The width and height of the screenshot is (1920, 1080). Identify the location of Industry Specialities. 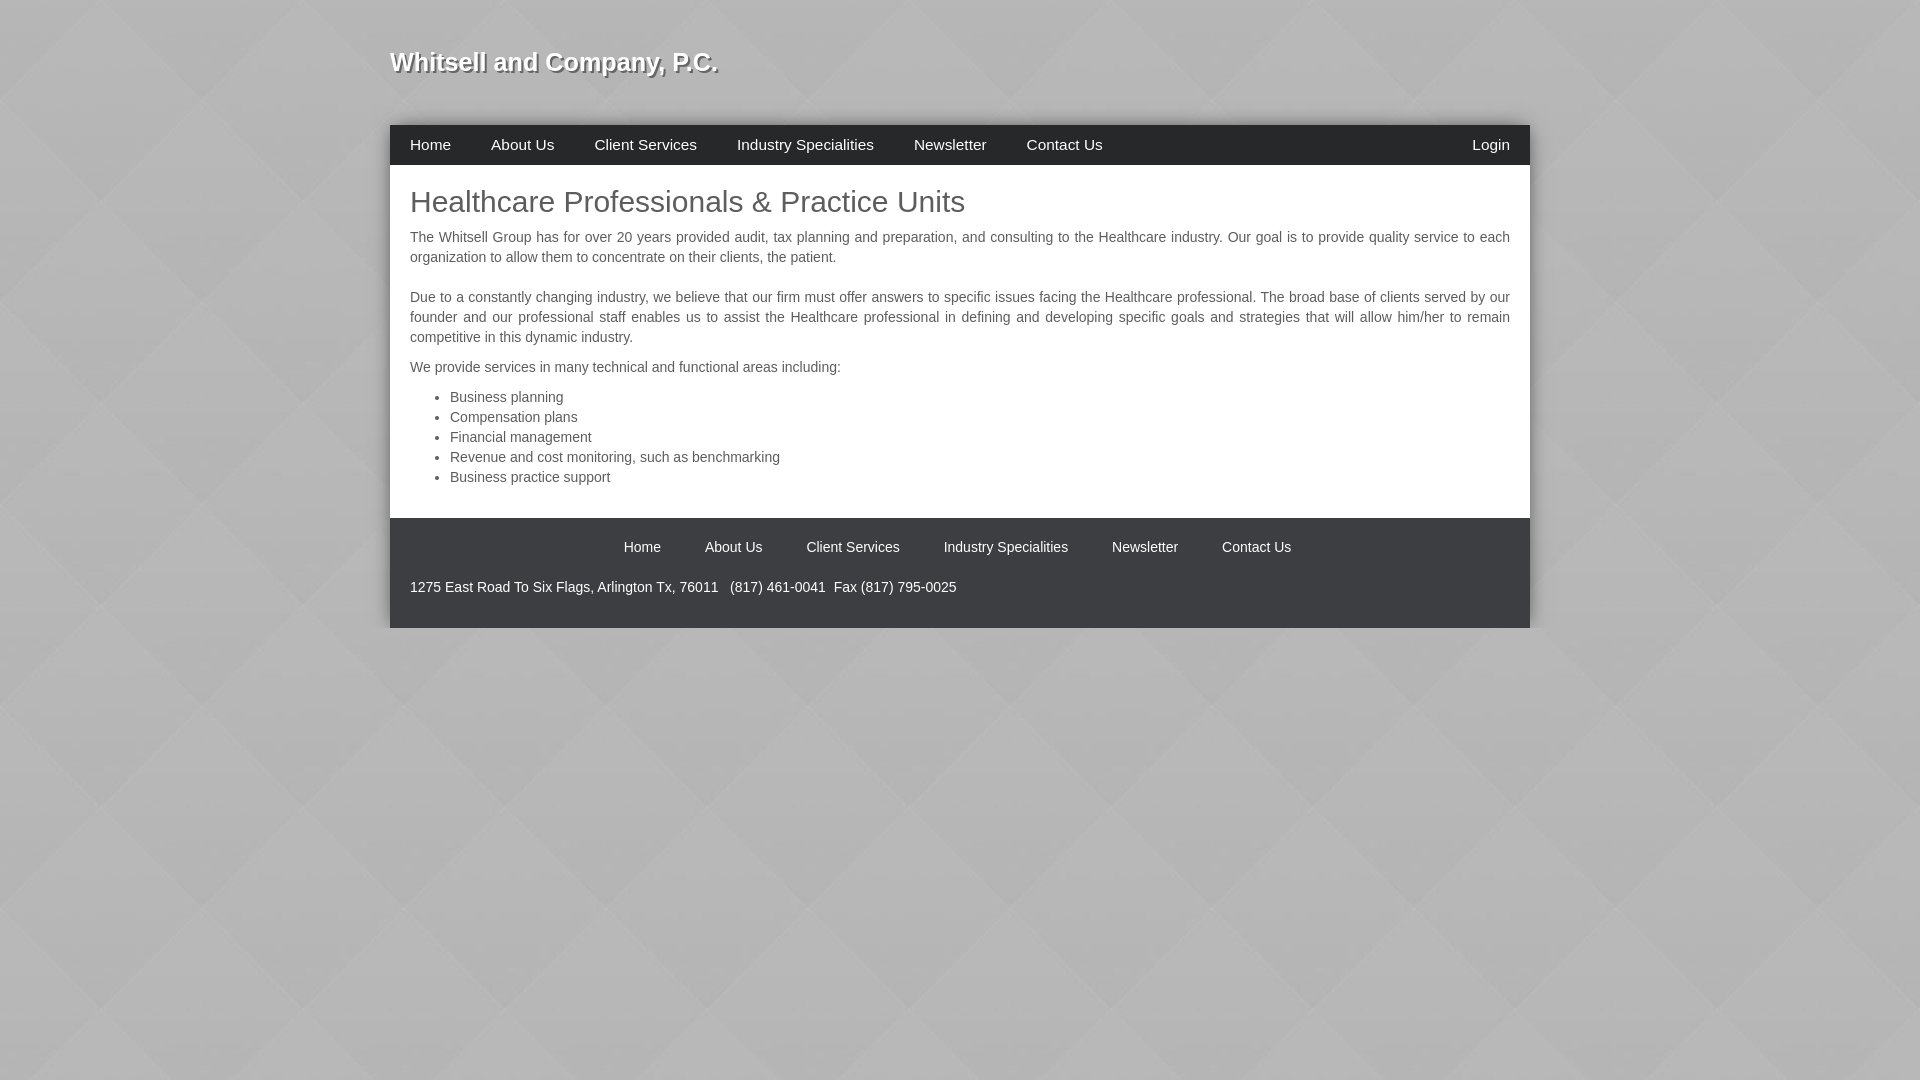
(1006, 546).